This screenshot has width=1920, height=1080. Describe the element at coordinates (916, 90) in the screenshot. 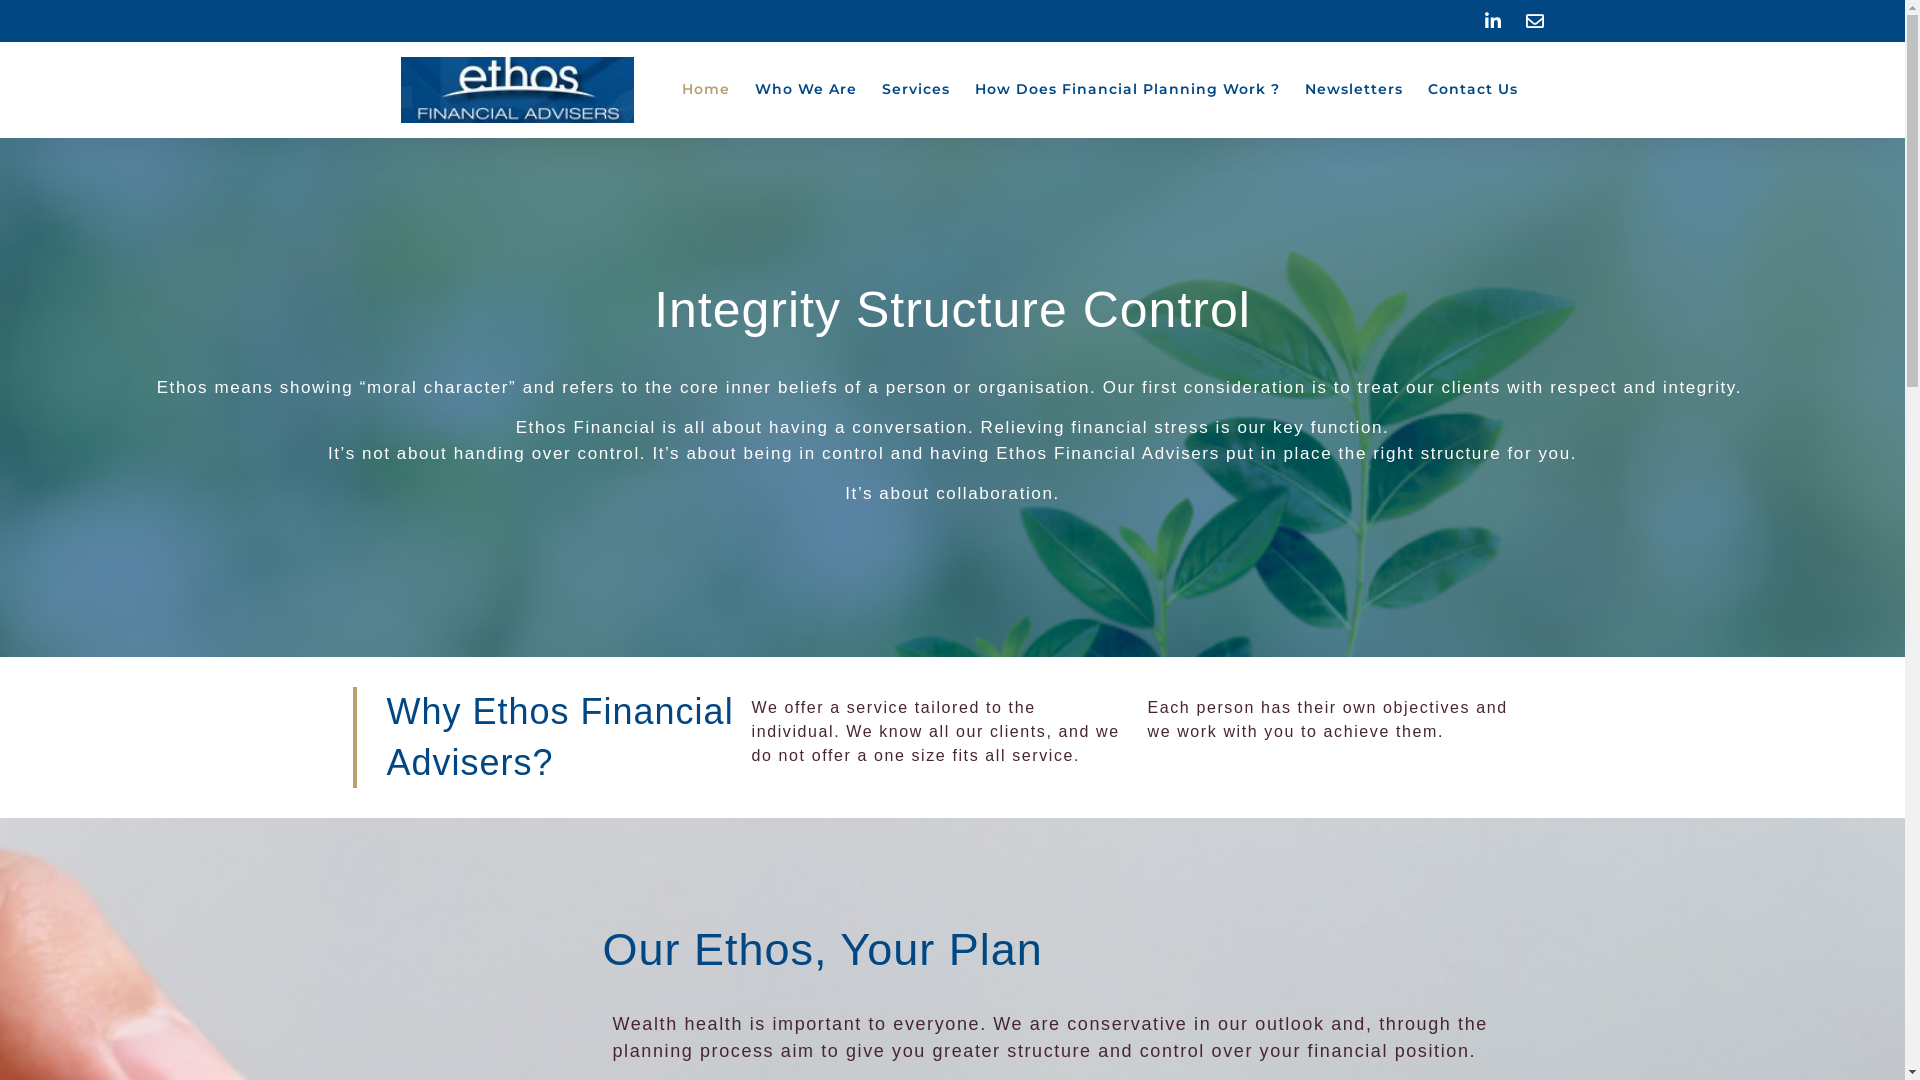

I see `Services` at that location.